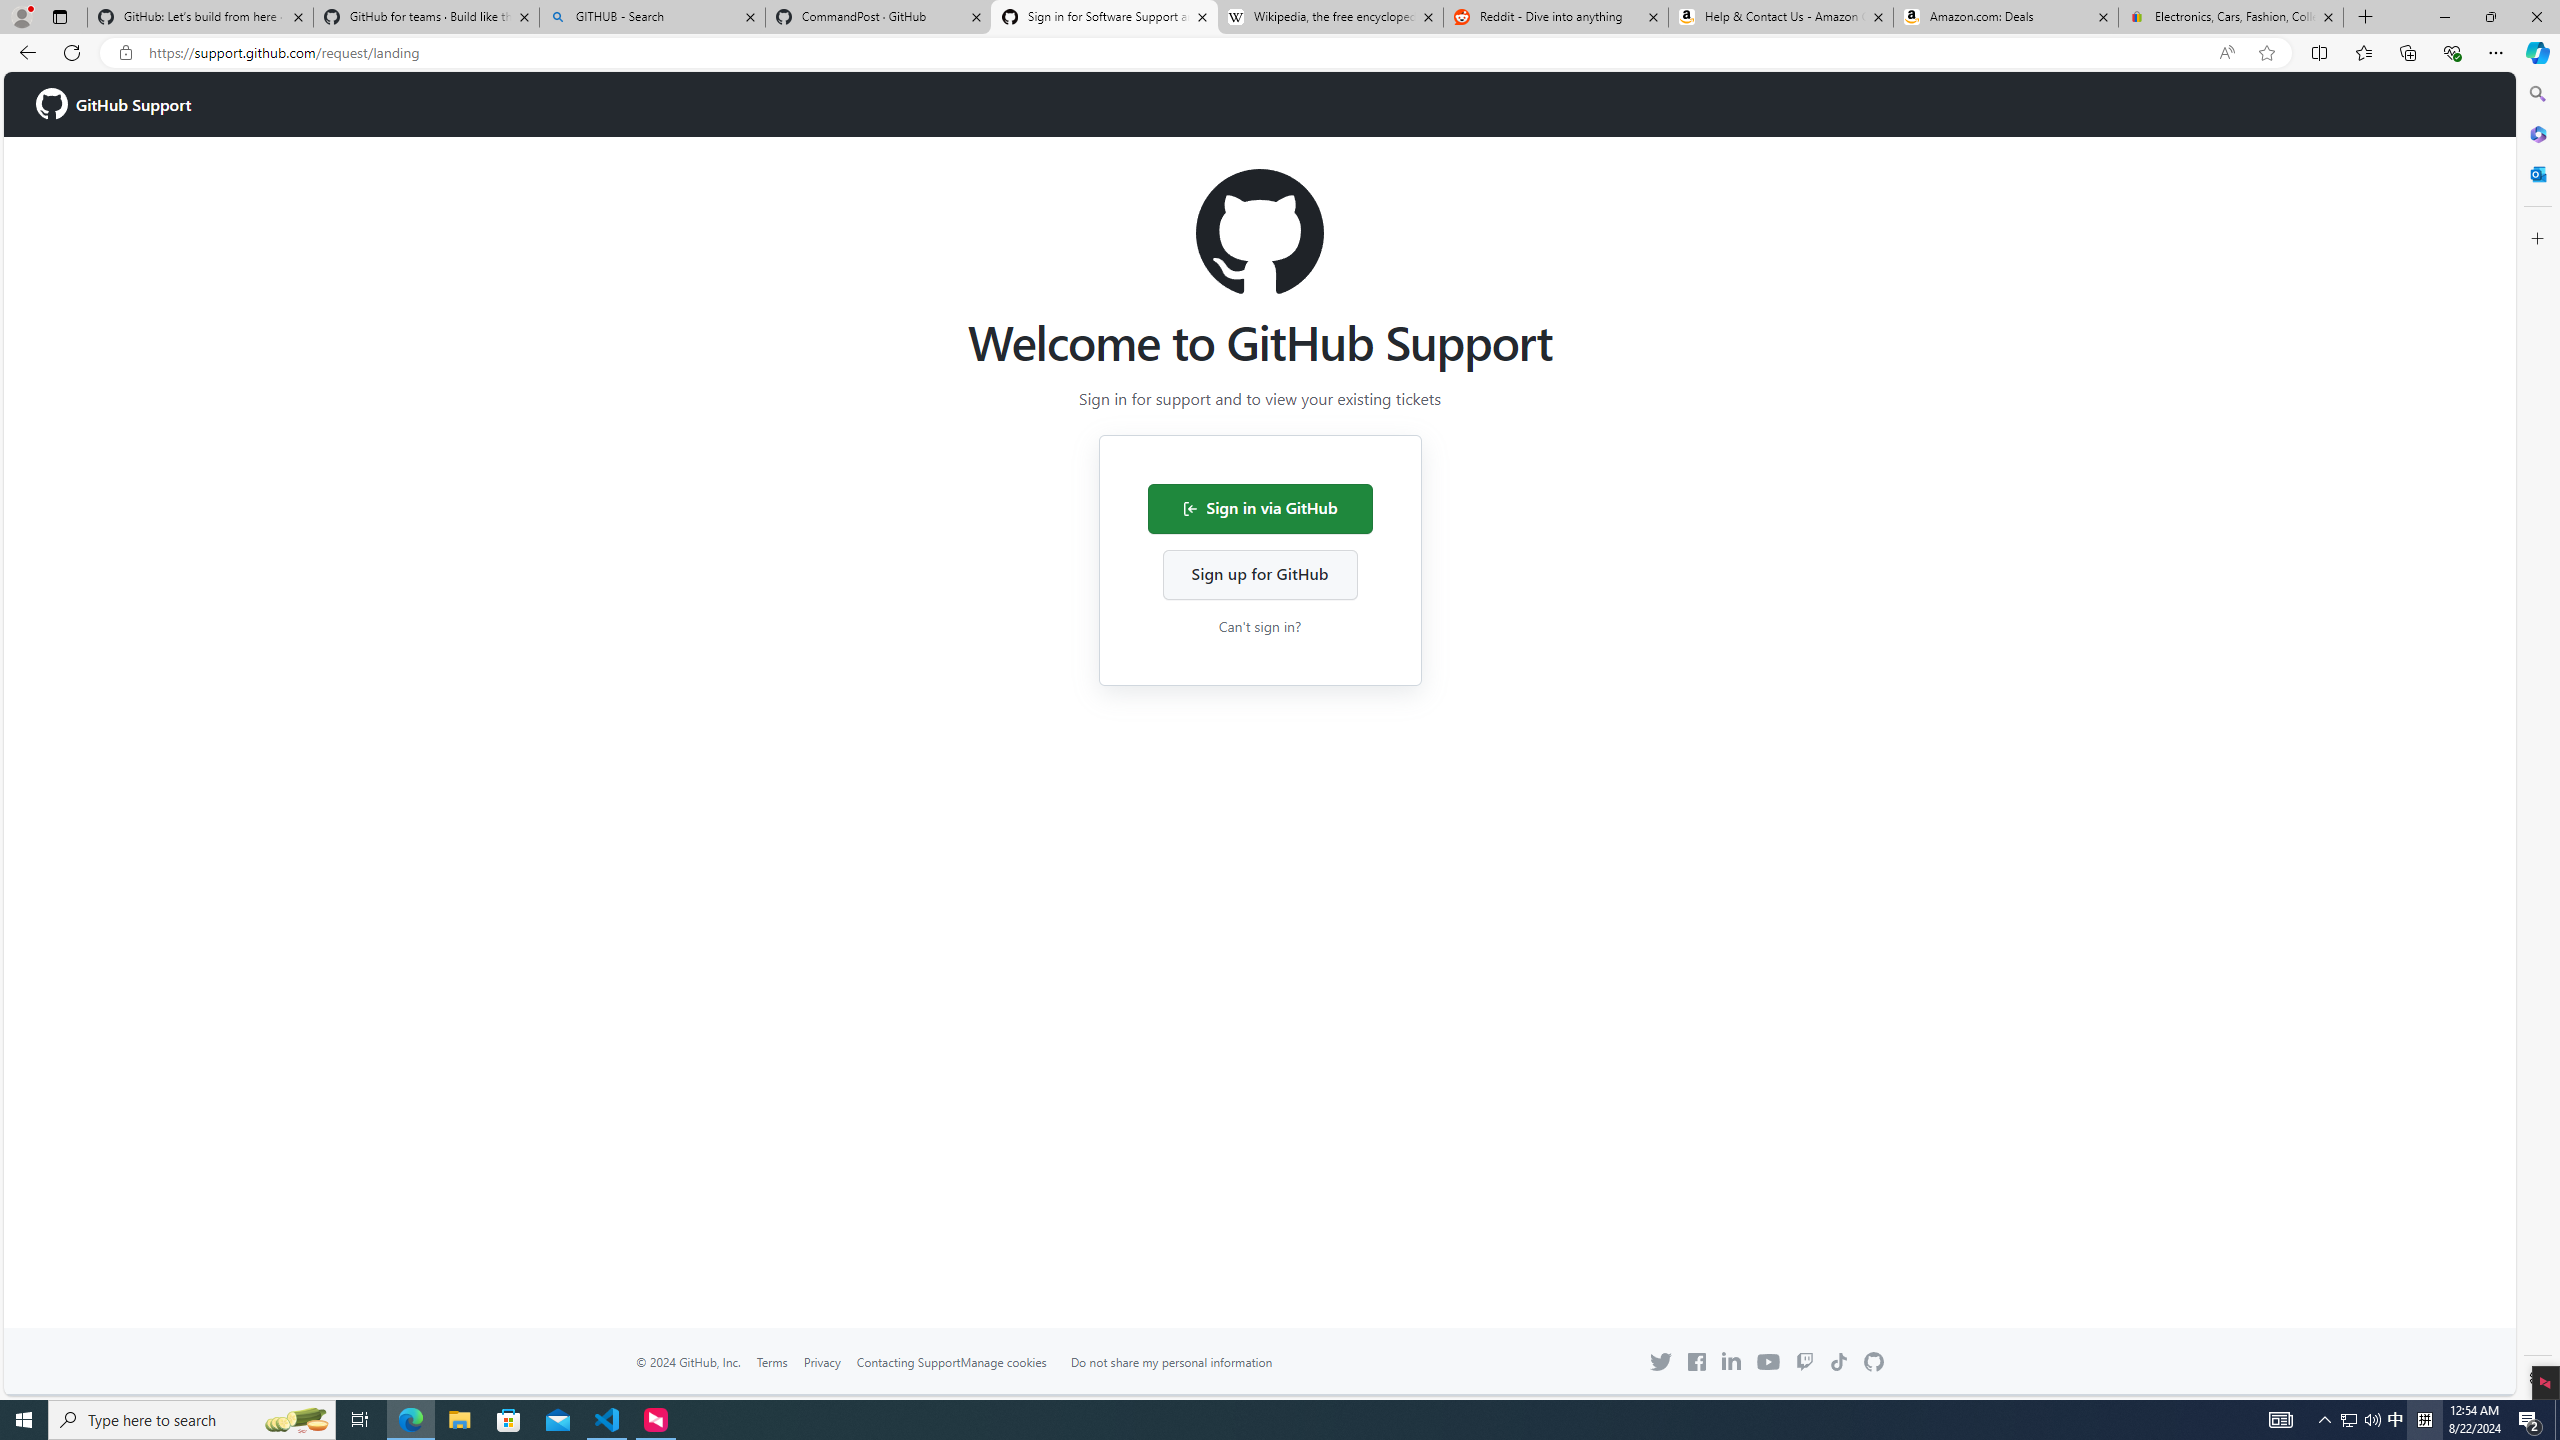  Describe the element at coordinates (1731, 1360) in the screenshot. I see `GitHub on LinkedIn` at that location.